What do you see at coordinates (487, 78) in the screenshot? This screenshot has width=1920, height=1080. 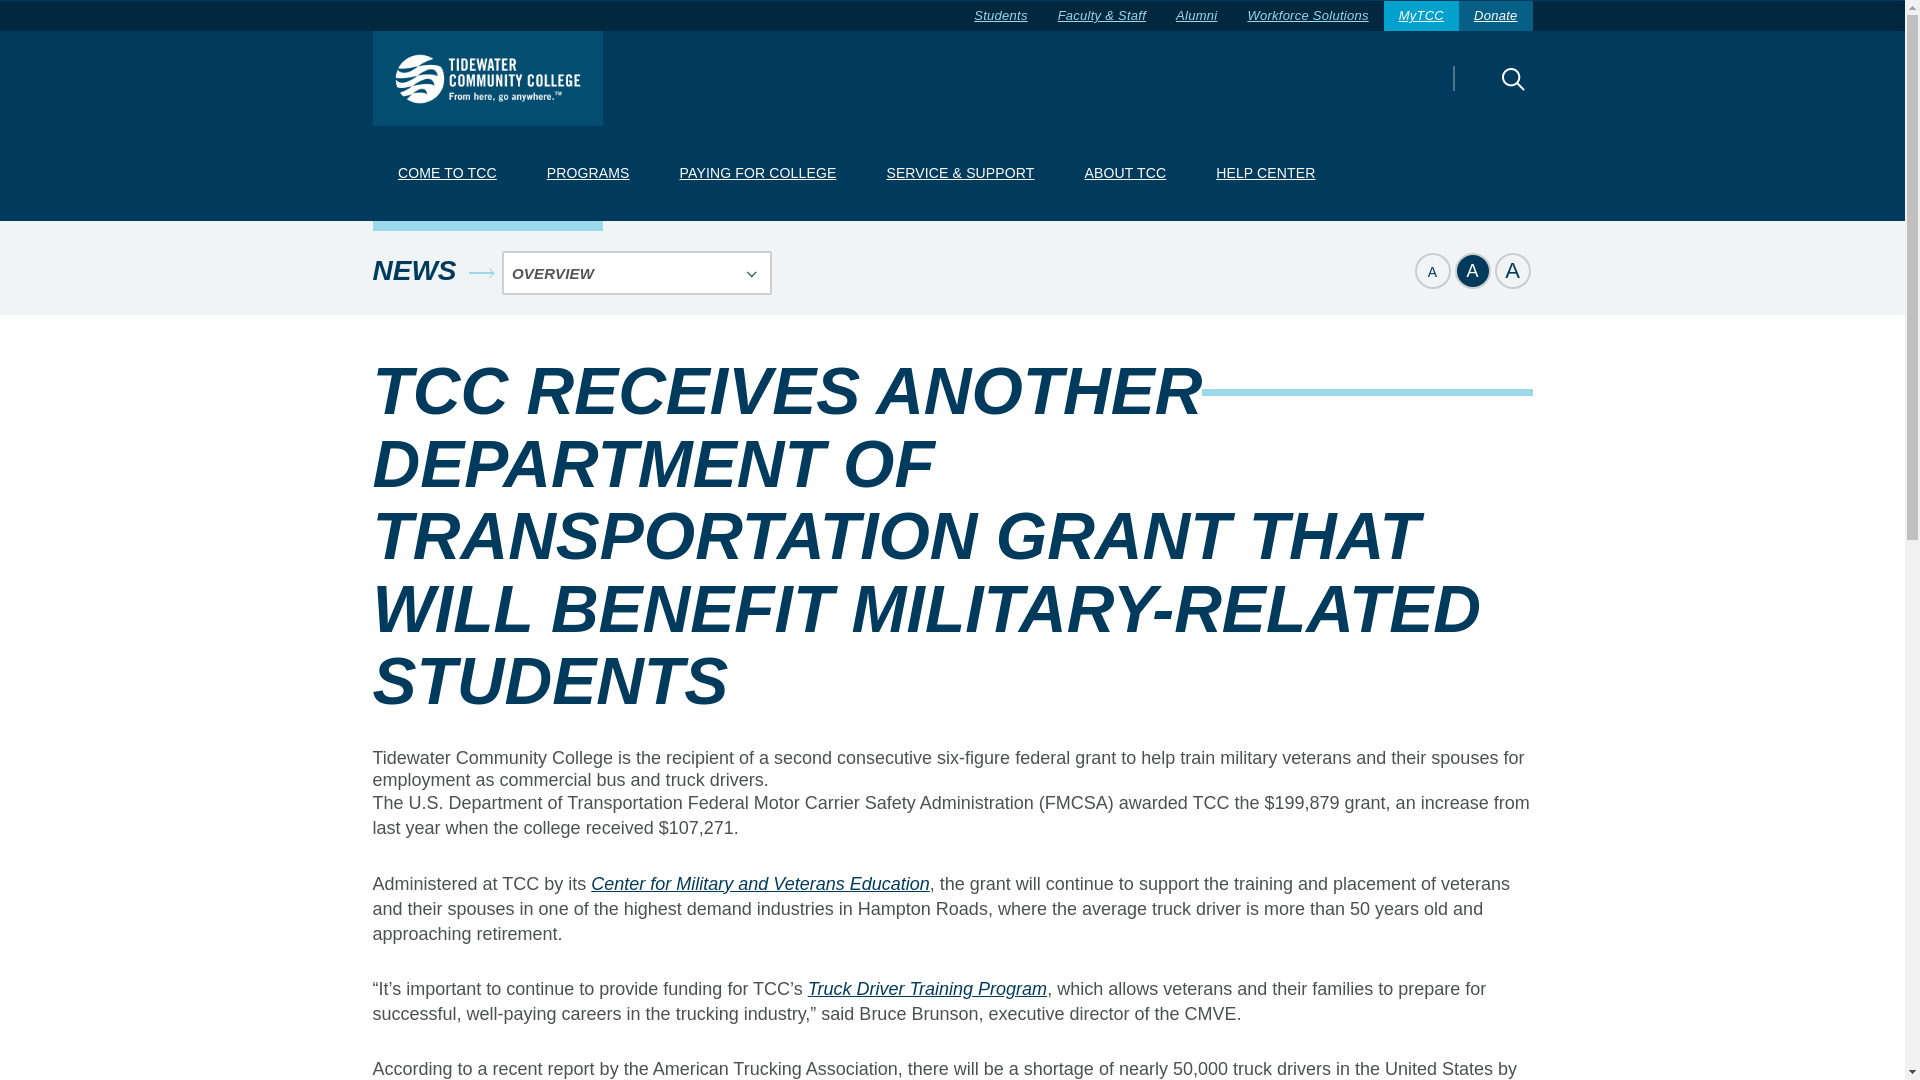 I see `Tidewater Community College` at bounding box center [487, 78].